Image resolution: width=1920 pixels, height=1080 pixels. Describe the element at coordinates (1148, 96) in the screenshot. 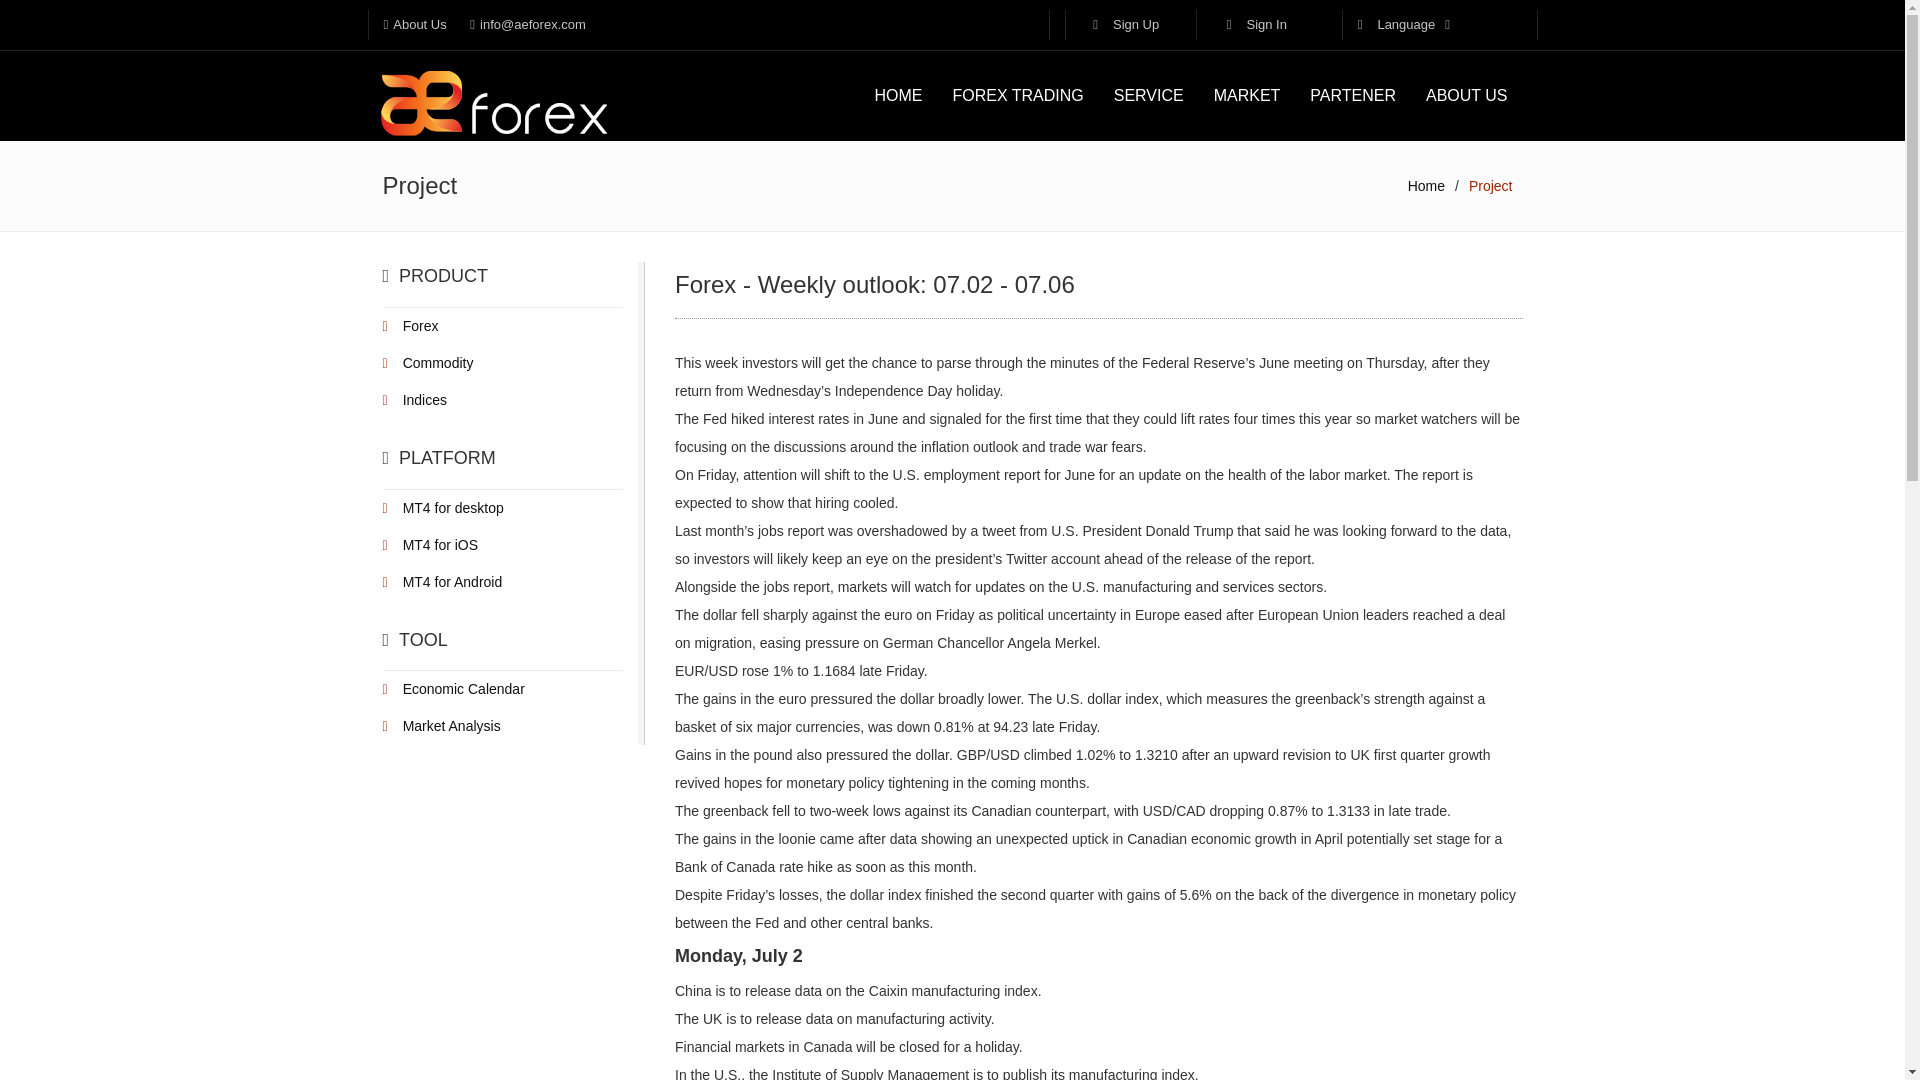

I see `SERVICE` at that location.